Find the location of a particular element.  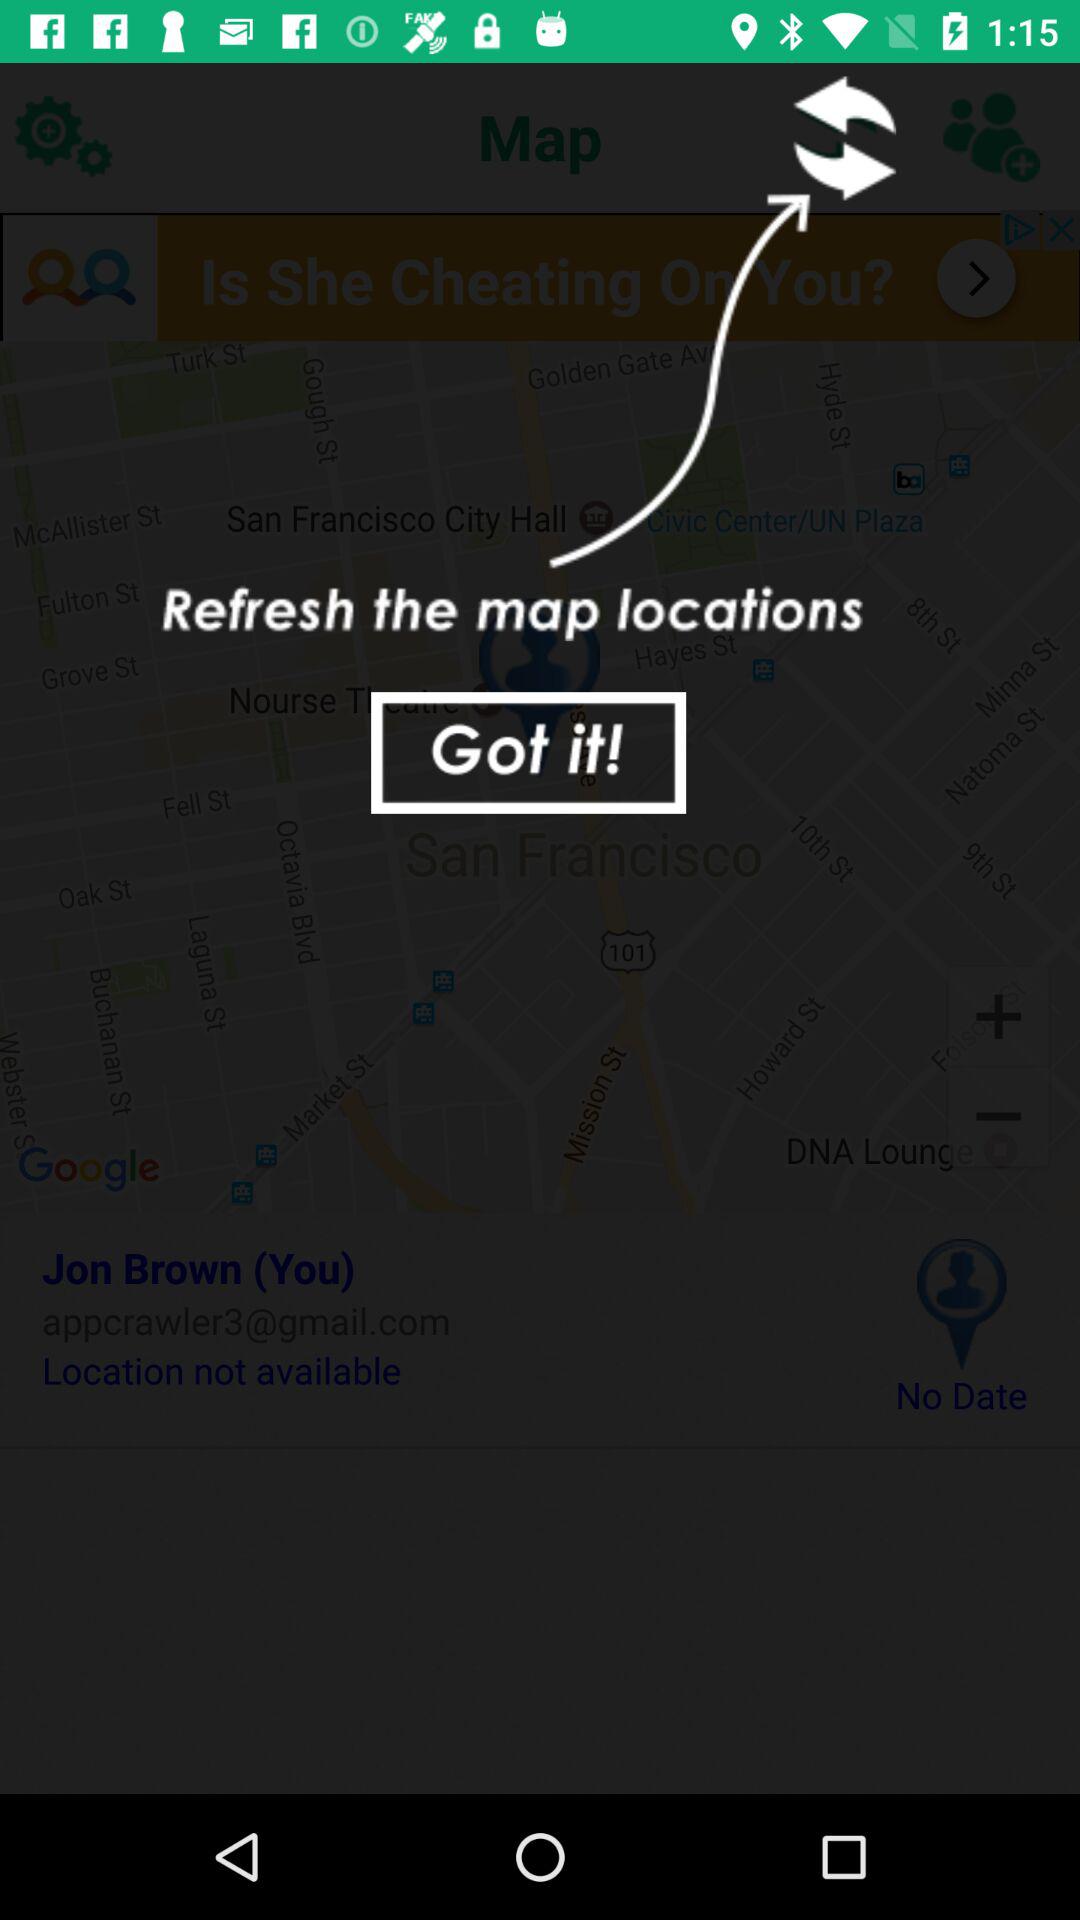

opens the settings page is located at coordinates (63, 136).